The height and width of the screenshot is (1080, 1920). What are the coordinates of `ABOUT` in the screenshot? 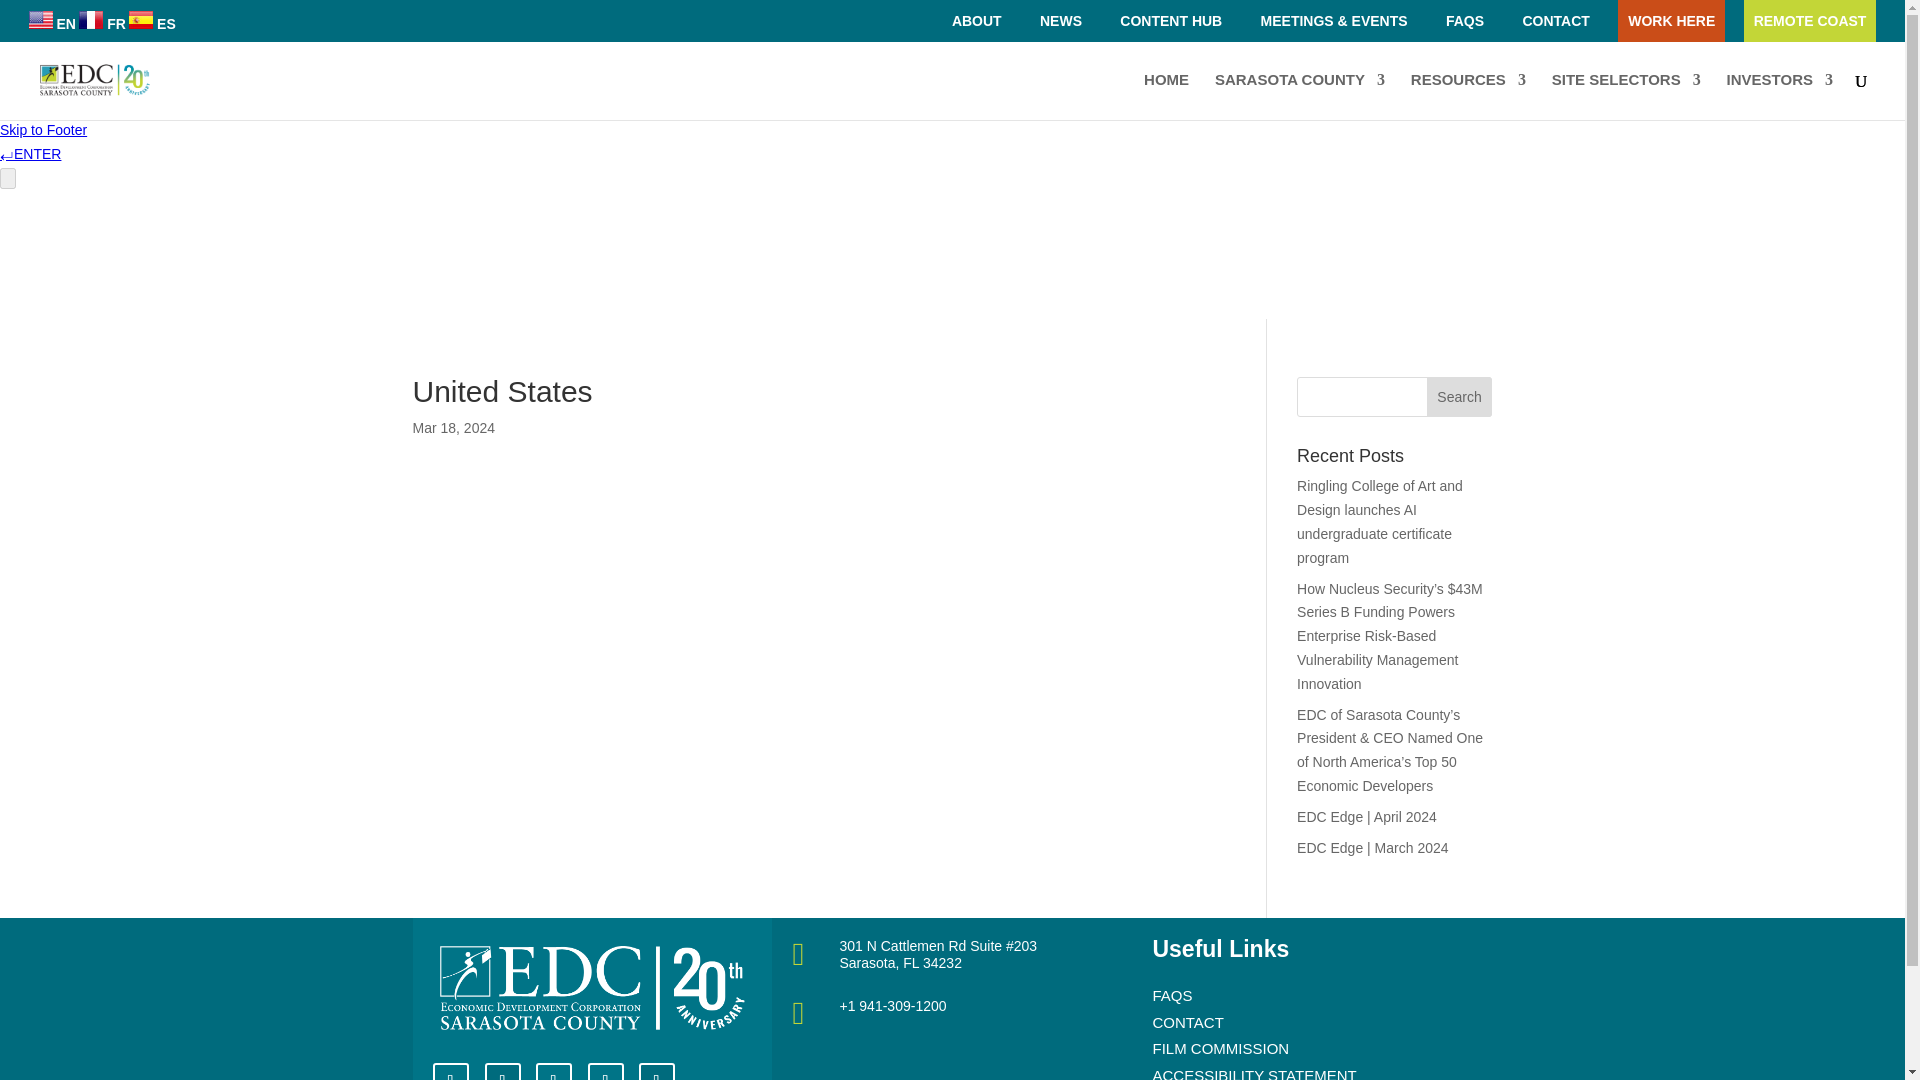 It's located at (976, 21).